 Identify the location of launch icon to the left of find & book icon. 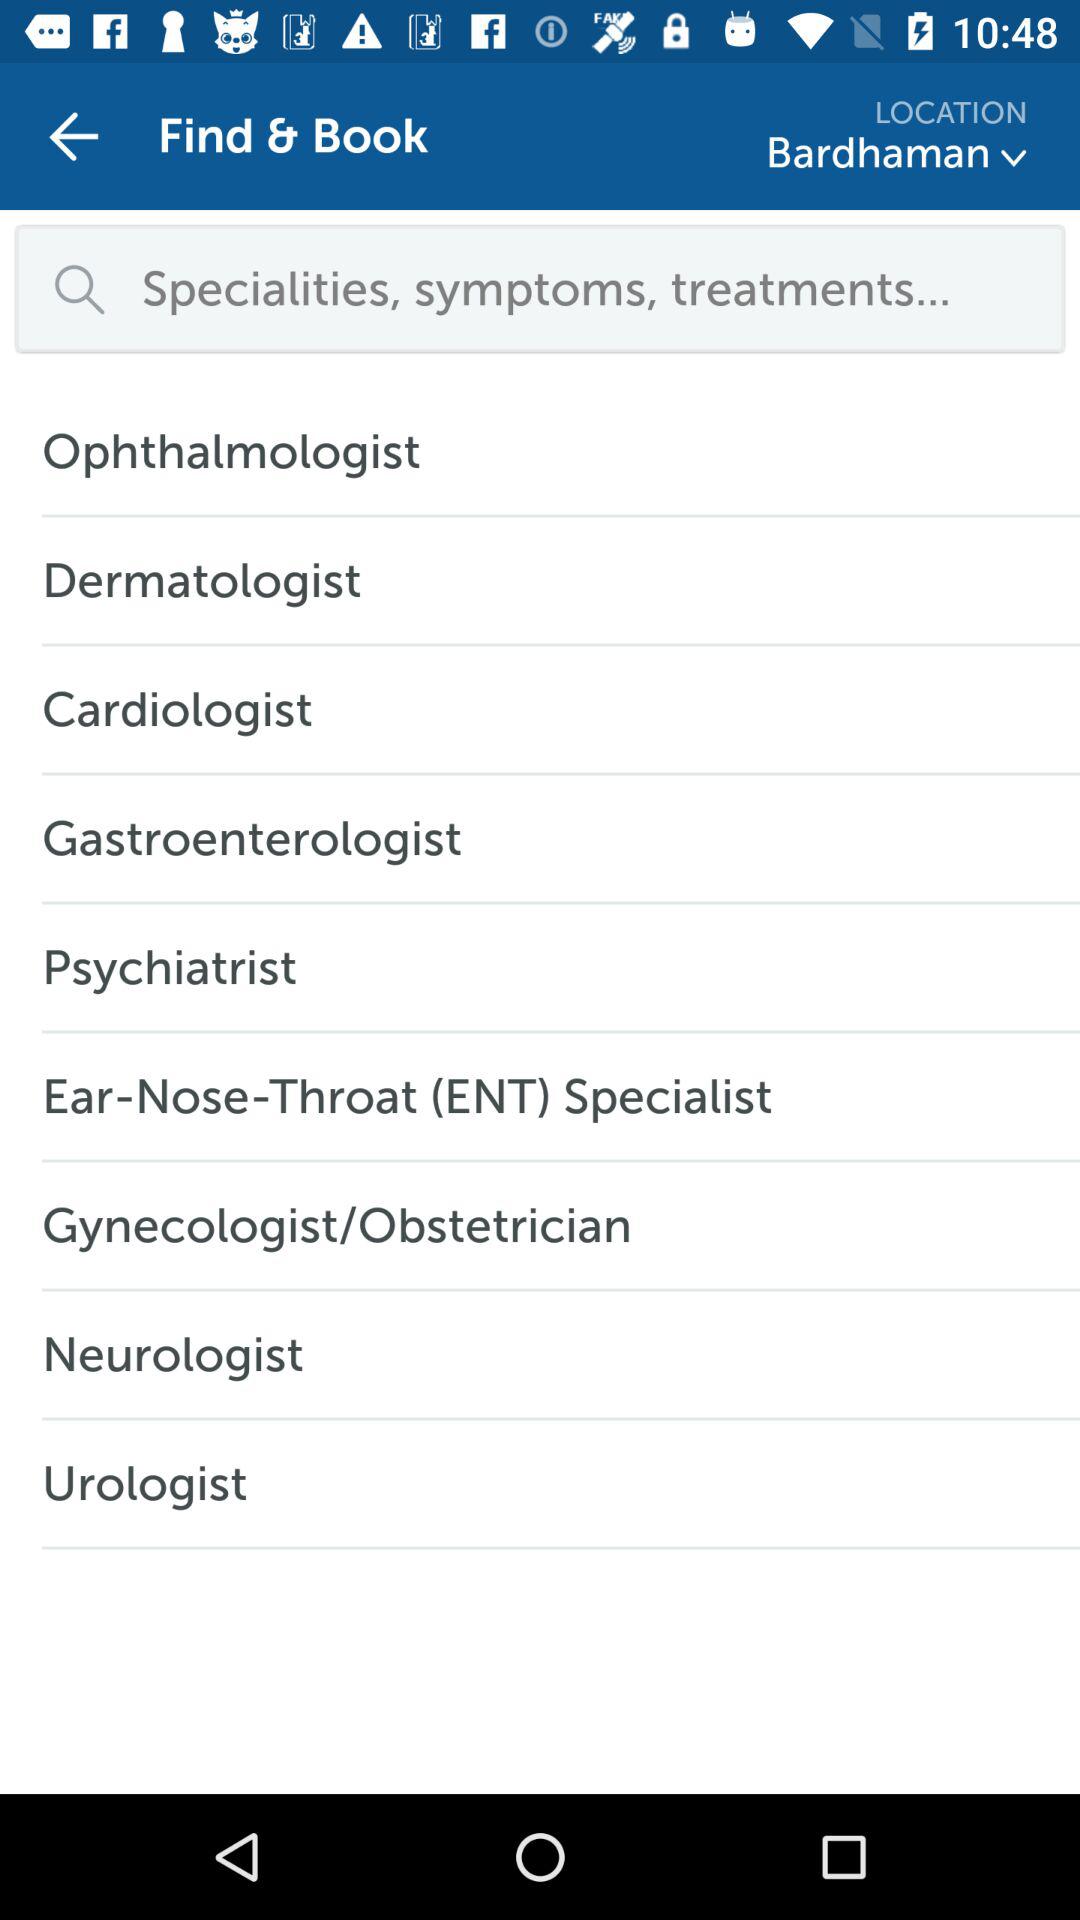
(73, 136).